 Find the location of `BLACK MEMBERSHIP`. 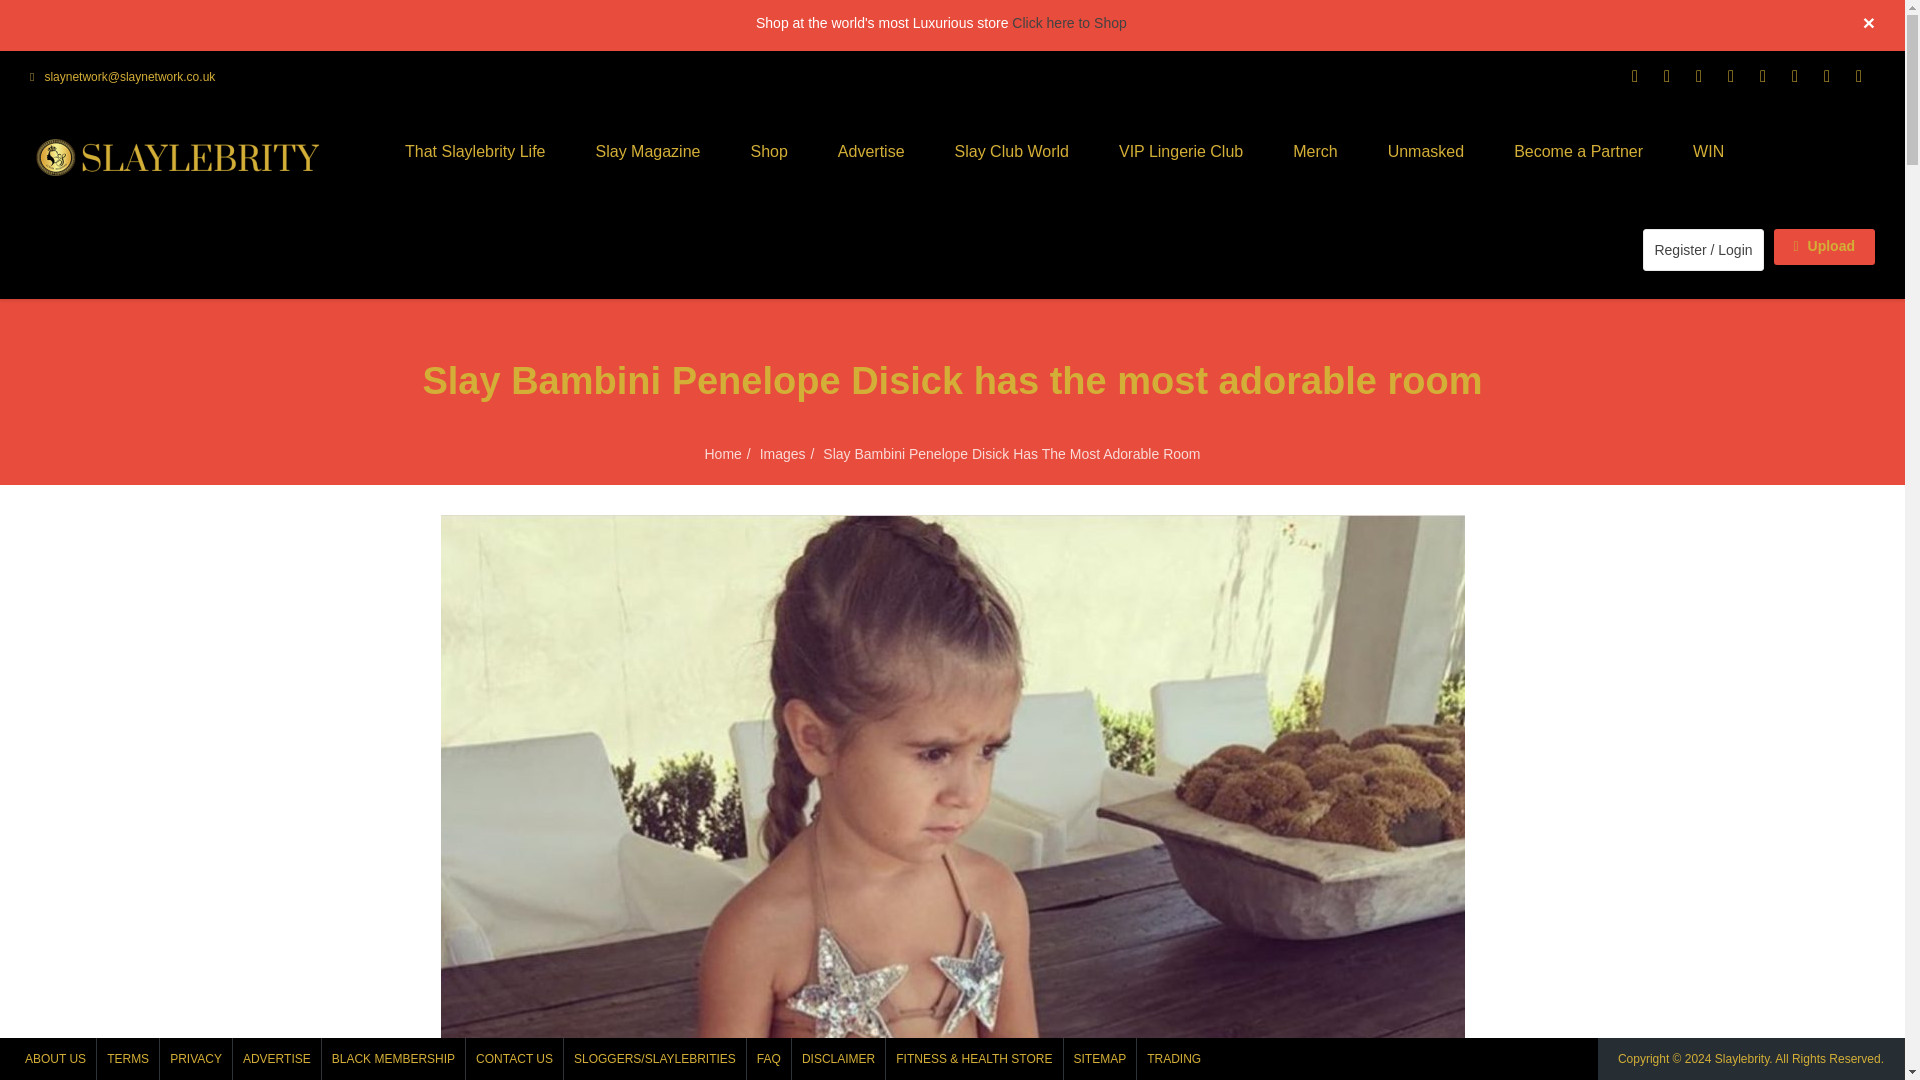

BLACK MEMBERSHIP is located at coordinates (393, 1058).